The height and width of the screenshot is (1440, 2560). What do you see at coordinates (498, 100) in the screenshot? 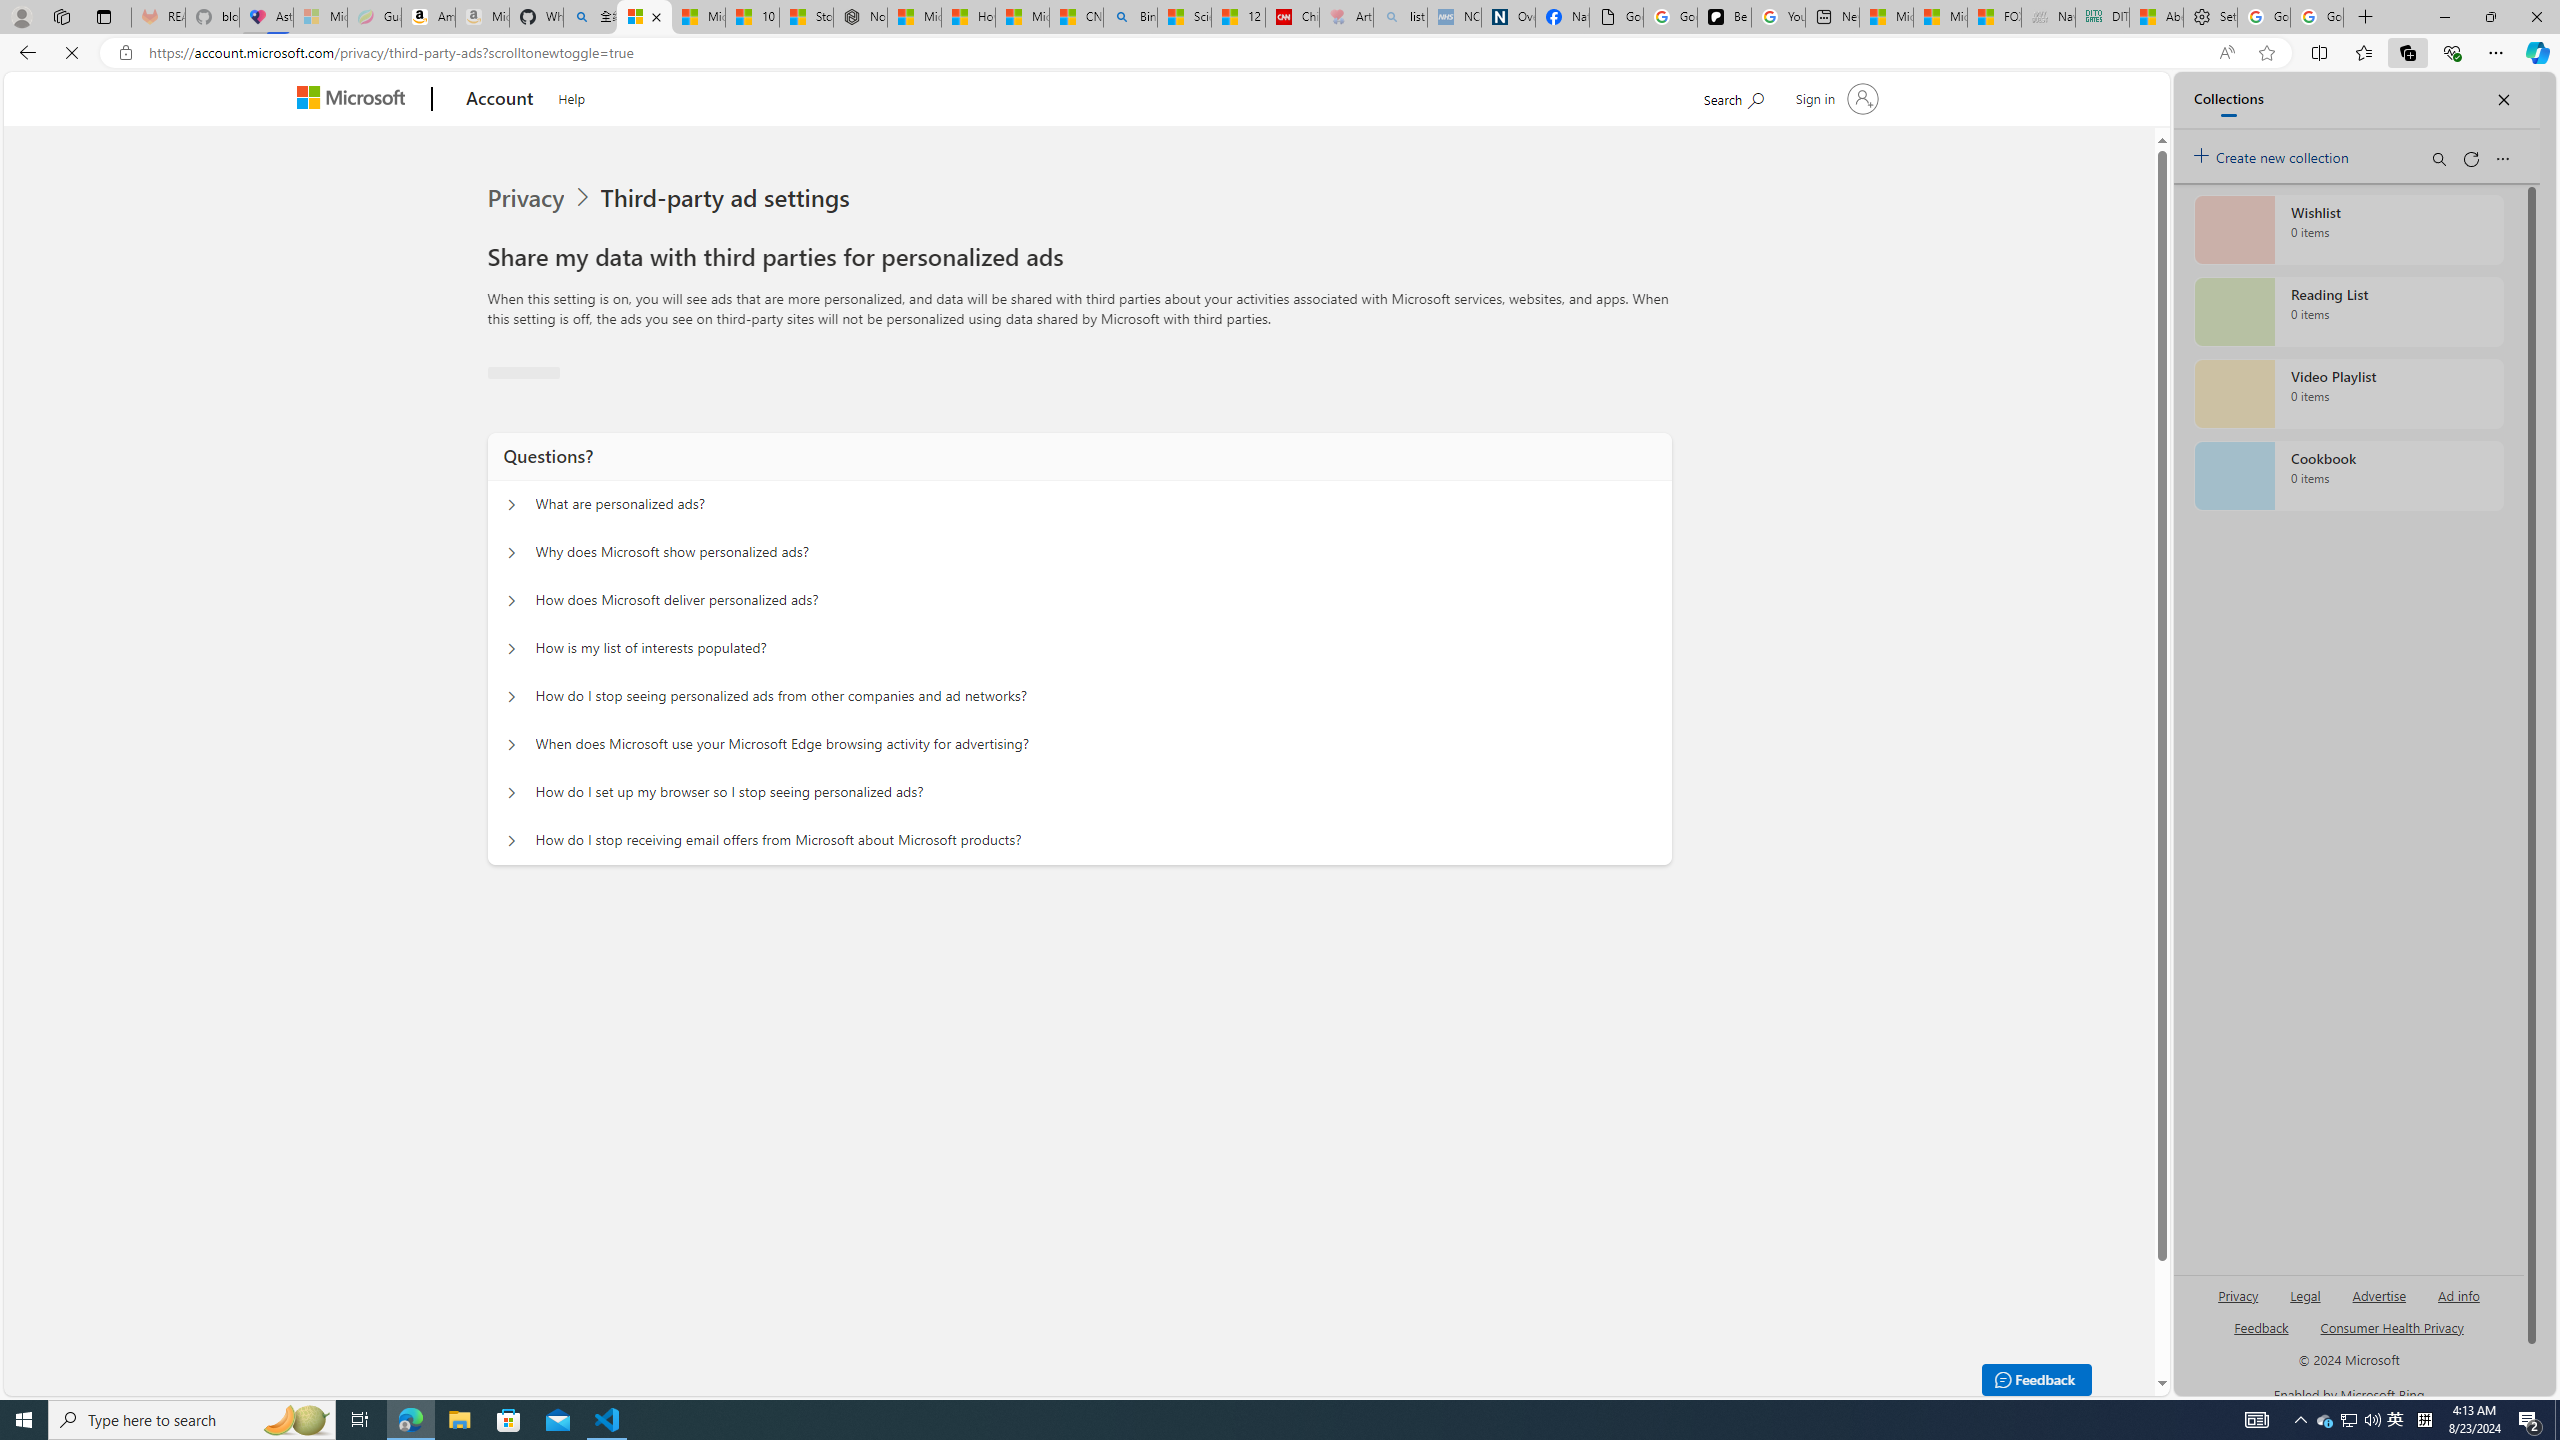
I see `Account` at bounding box center [498, 100].